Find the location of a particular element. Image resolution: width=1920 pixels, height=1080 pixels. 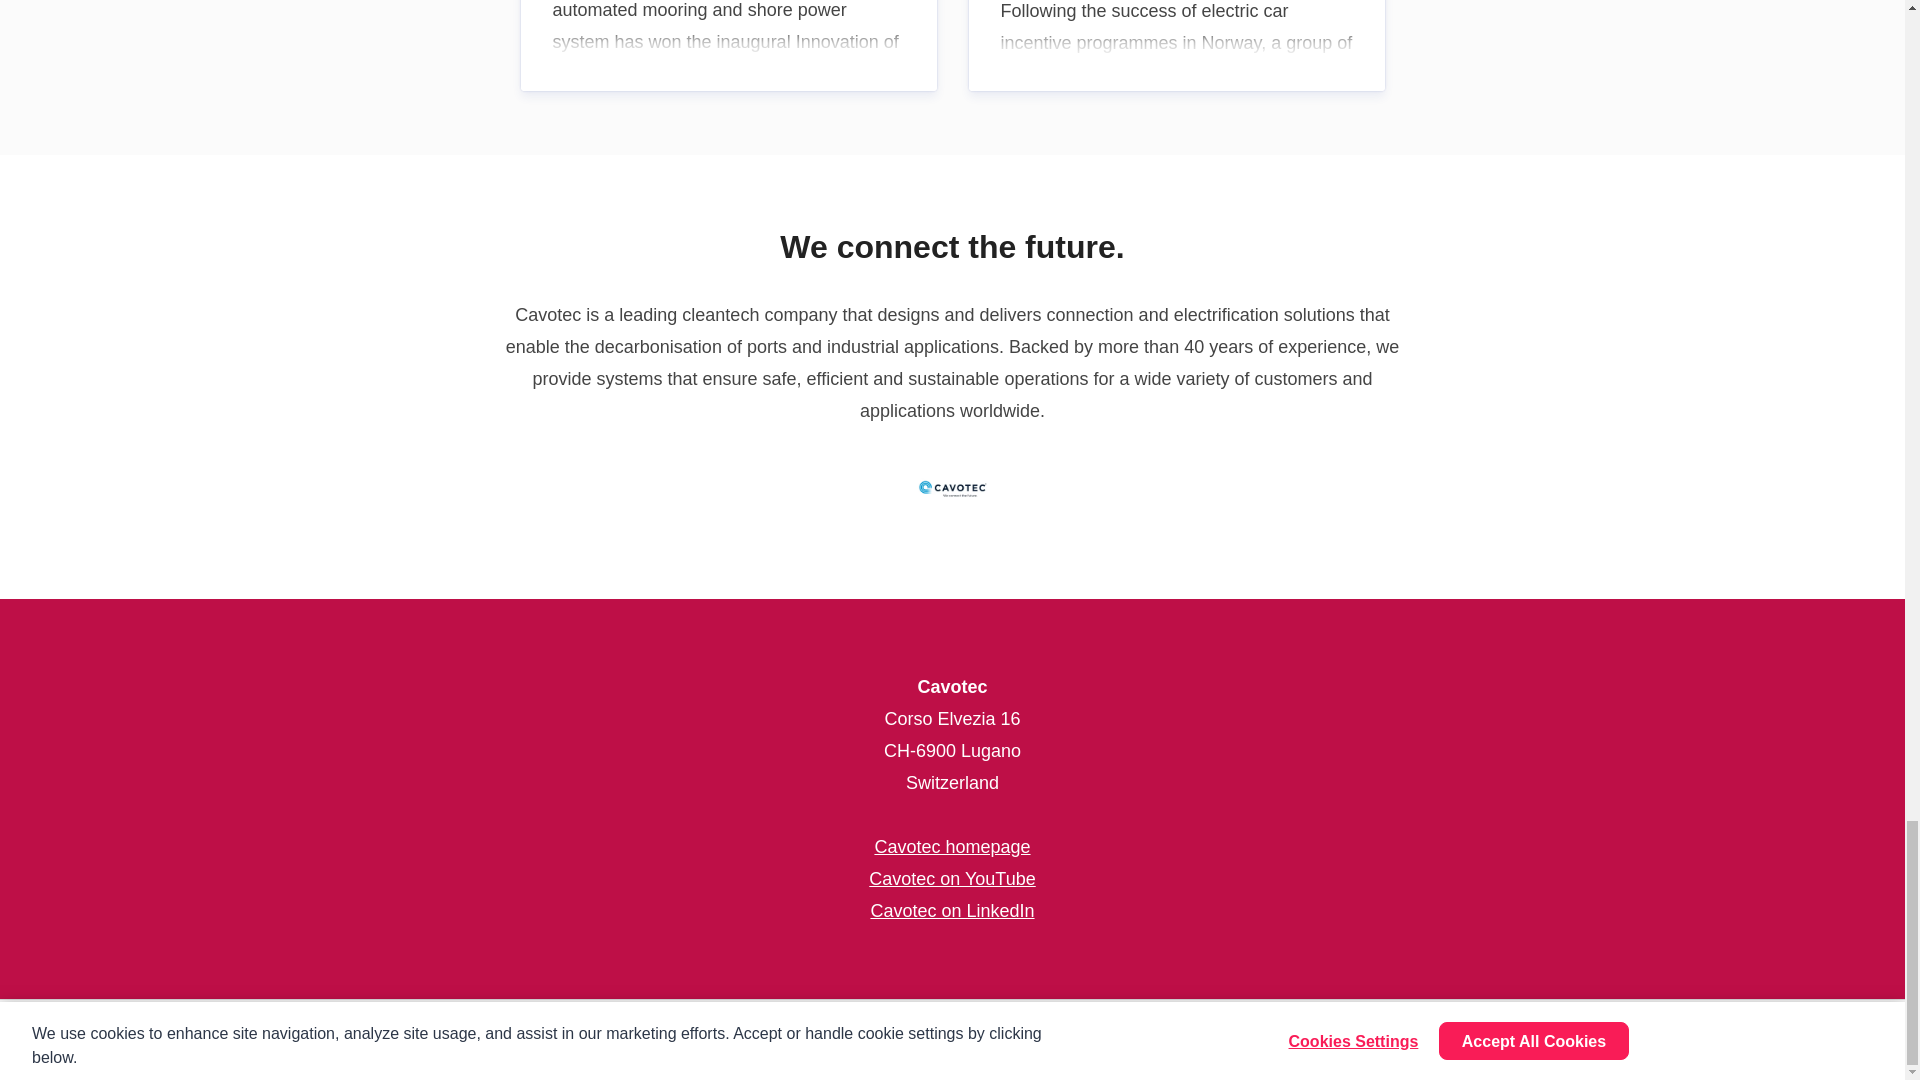

Cavotec co-launches Norwegian shore power initiative is located at coordinates (1176, 45).